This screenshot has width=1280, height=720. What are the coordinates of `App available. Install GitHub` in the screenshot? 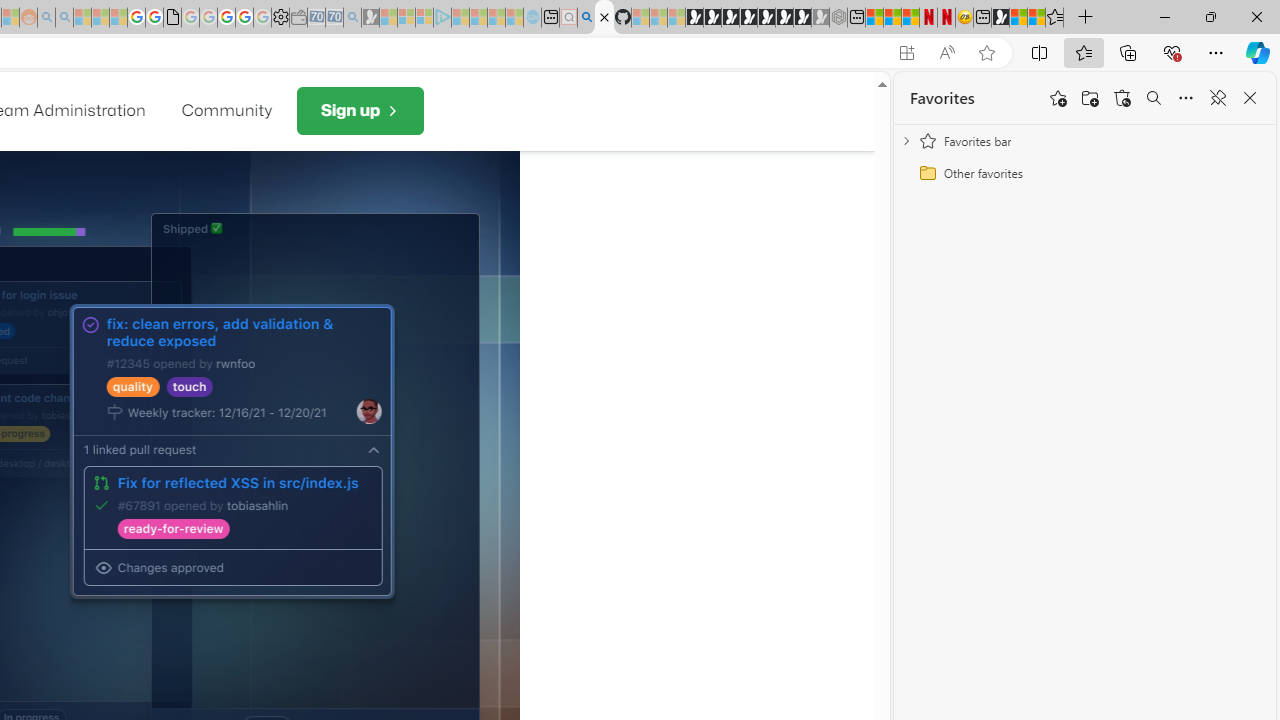 It's located at (906, 53).